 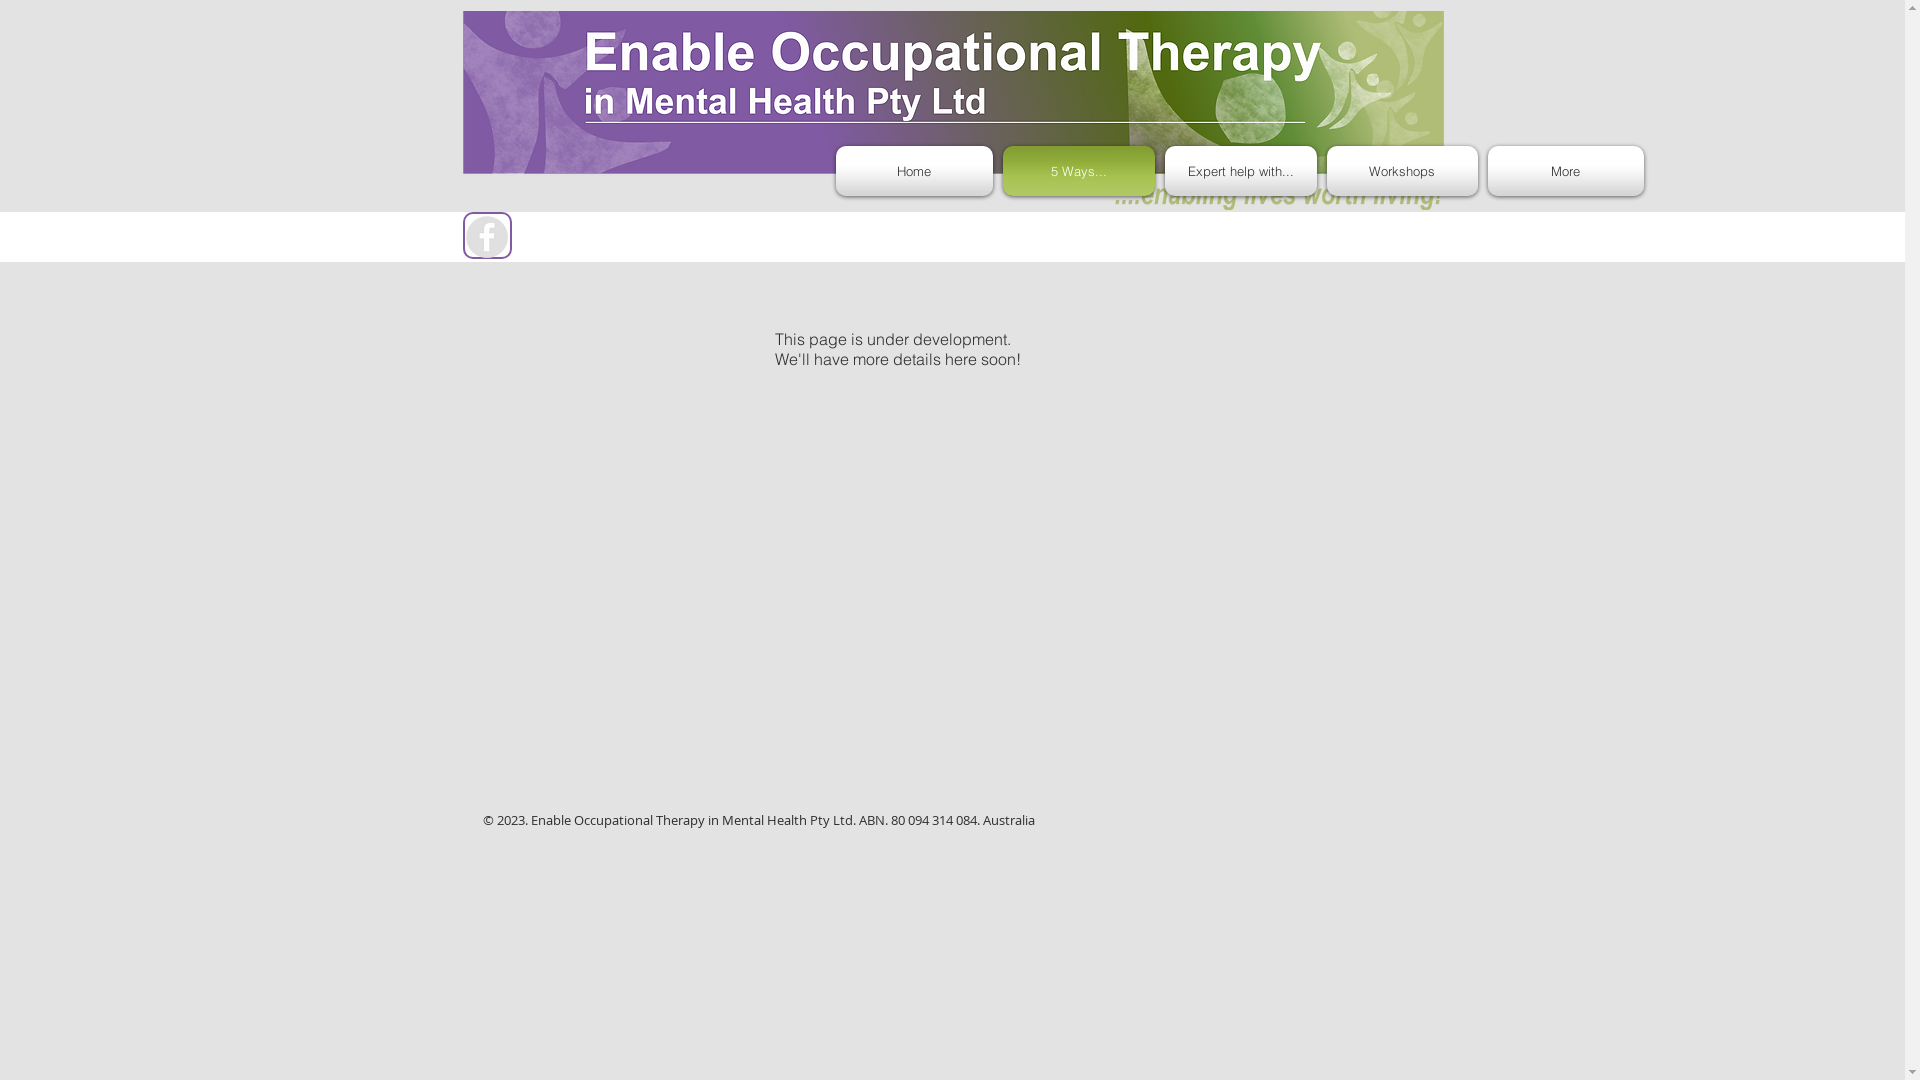 I want to click on Home, so click(x=917, y=171).